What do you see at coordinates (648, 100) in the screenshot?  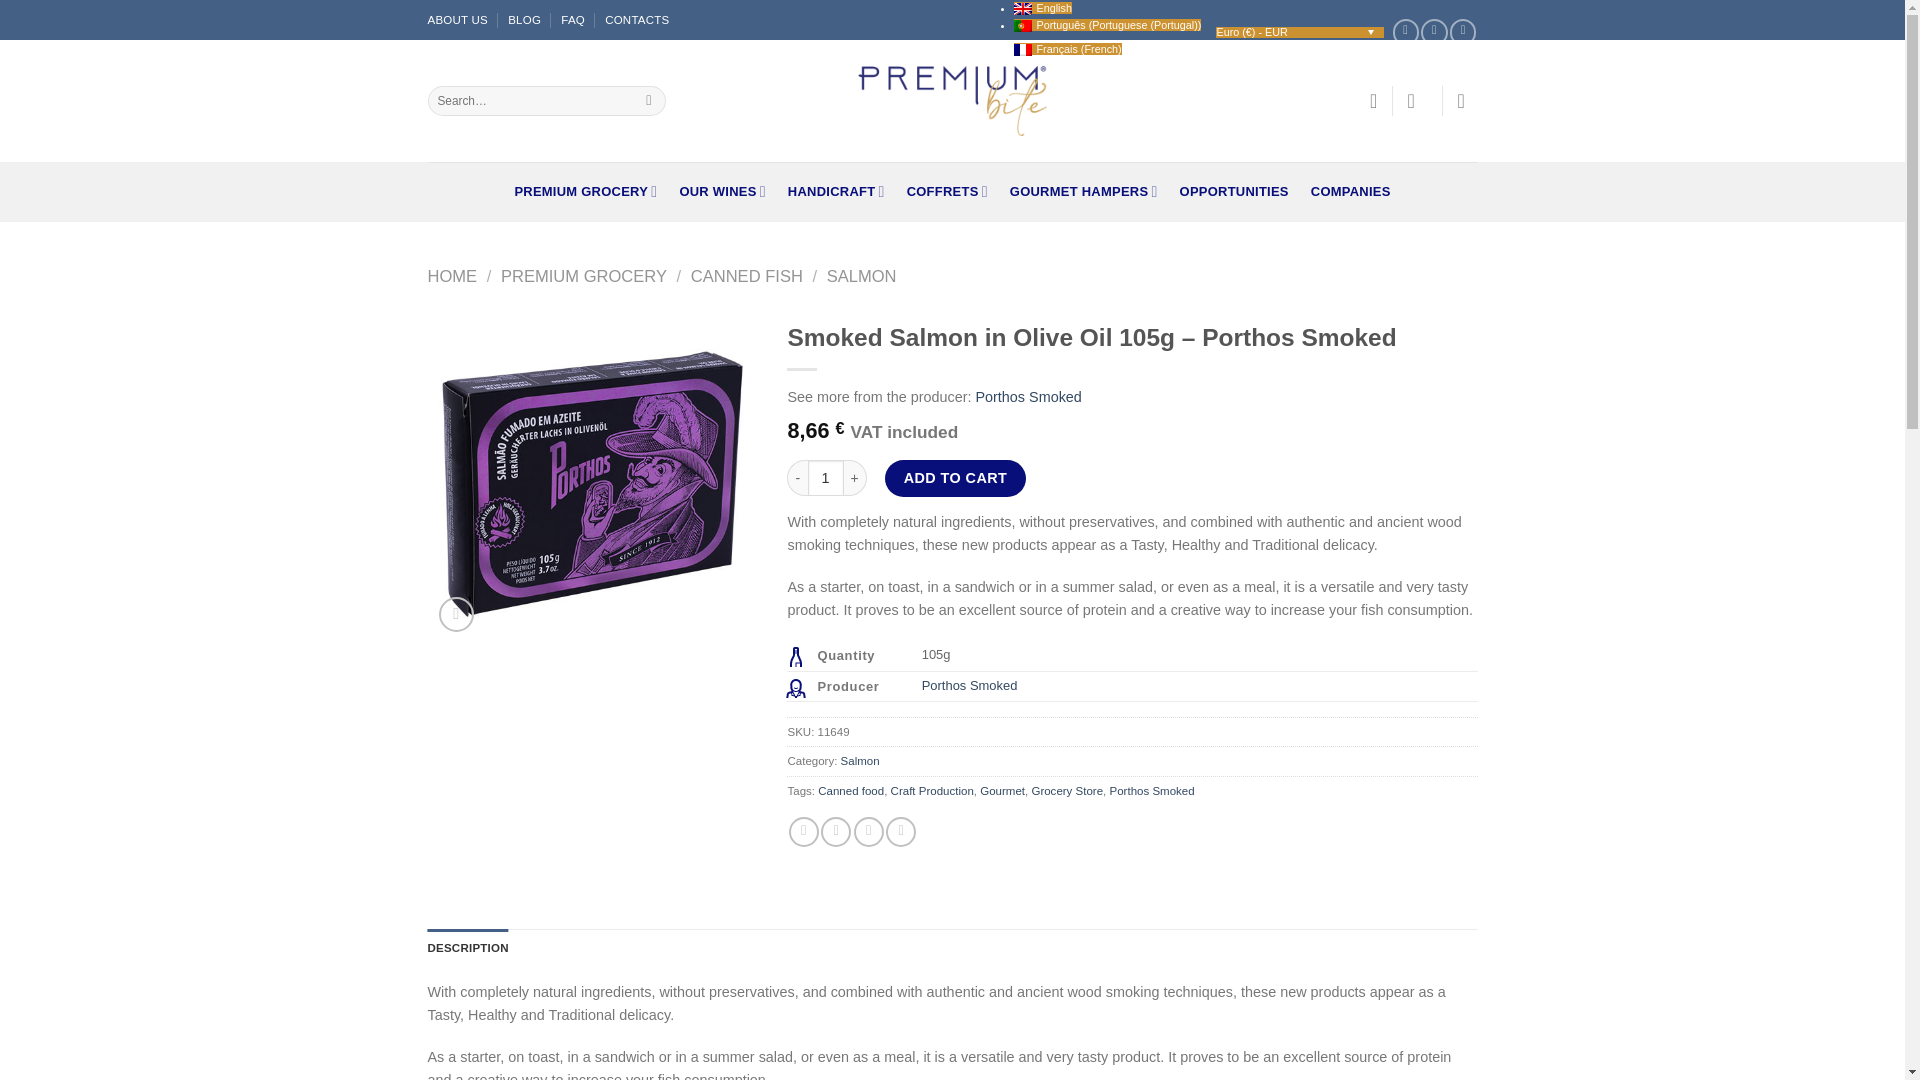 I see `Search` at bounding box center [648, 100].